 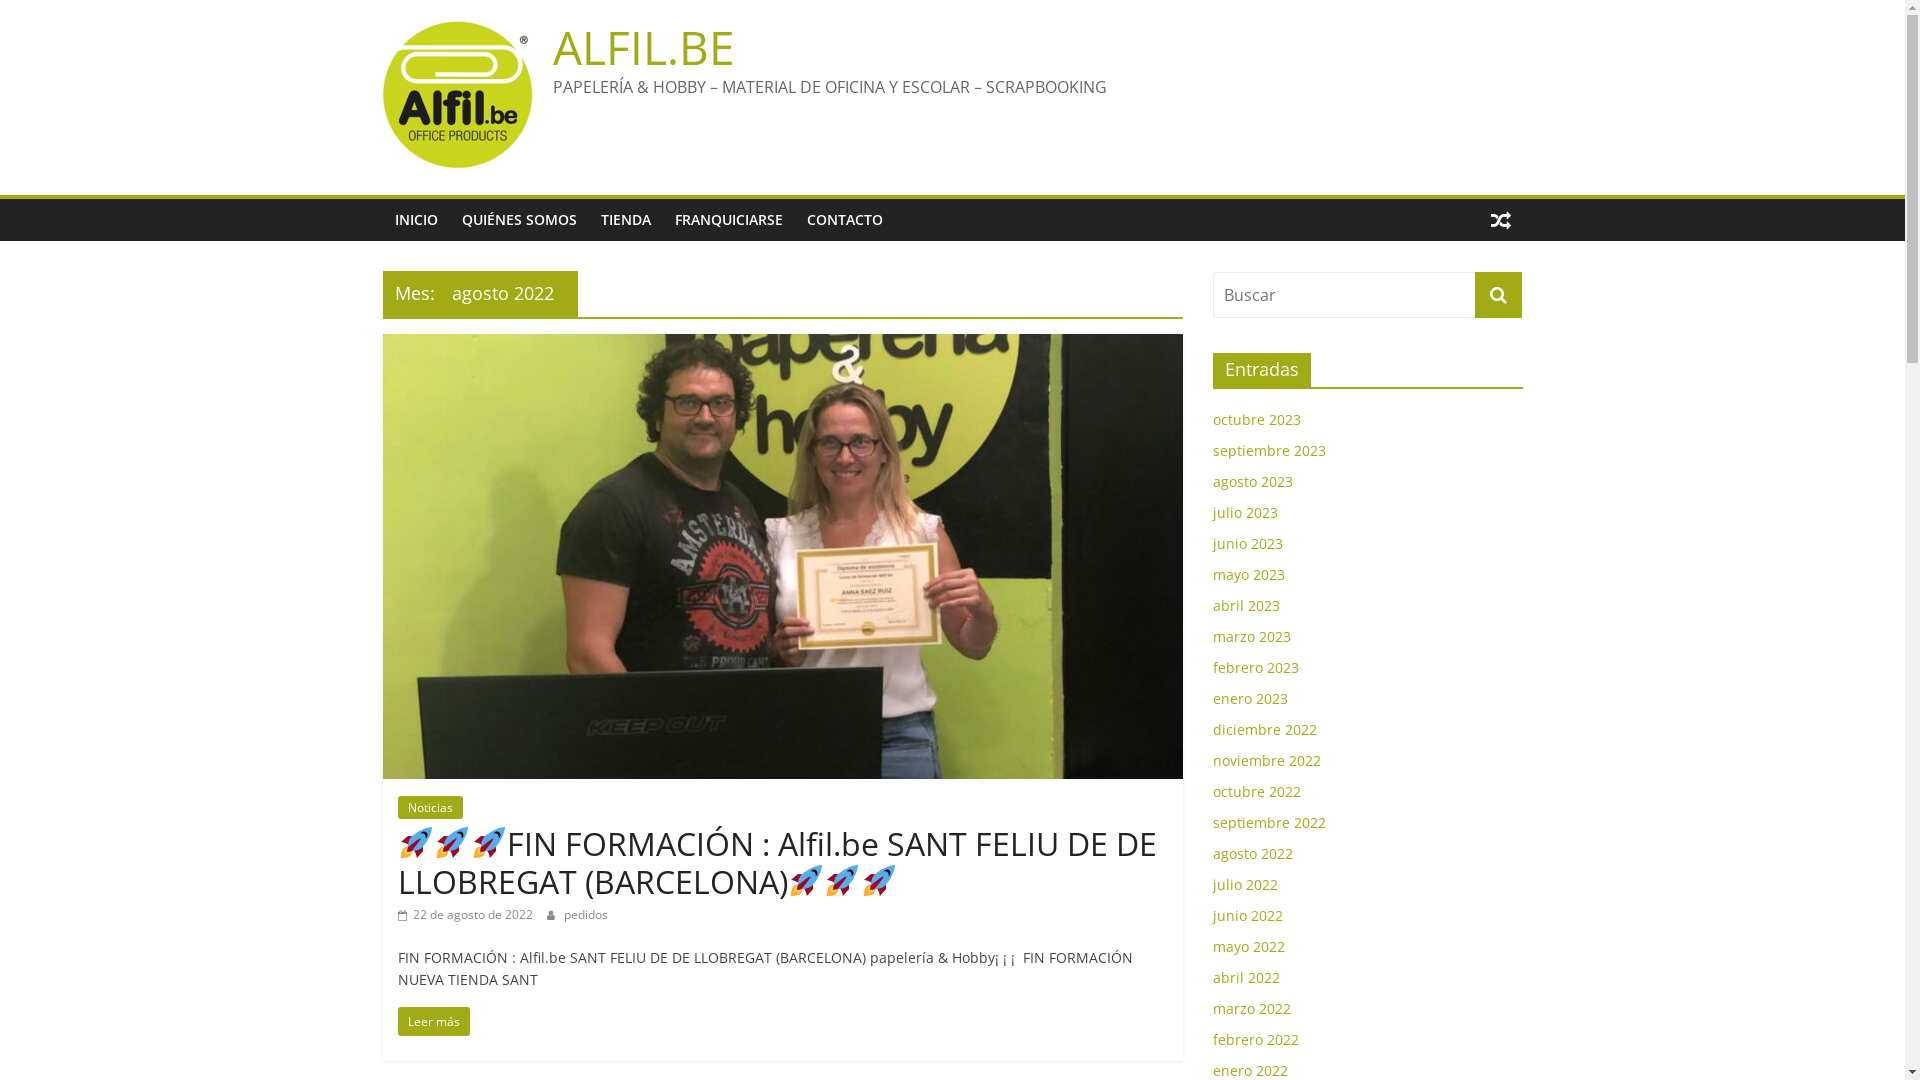 I want to click on ALFIL.BE, so click(x=643, y=46).